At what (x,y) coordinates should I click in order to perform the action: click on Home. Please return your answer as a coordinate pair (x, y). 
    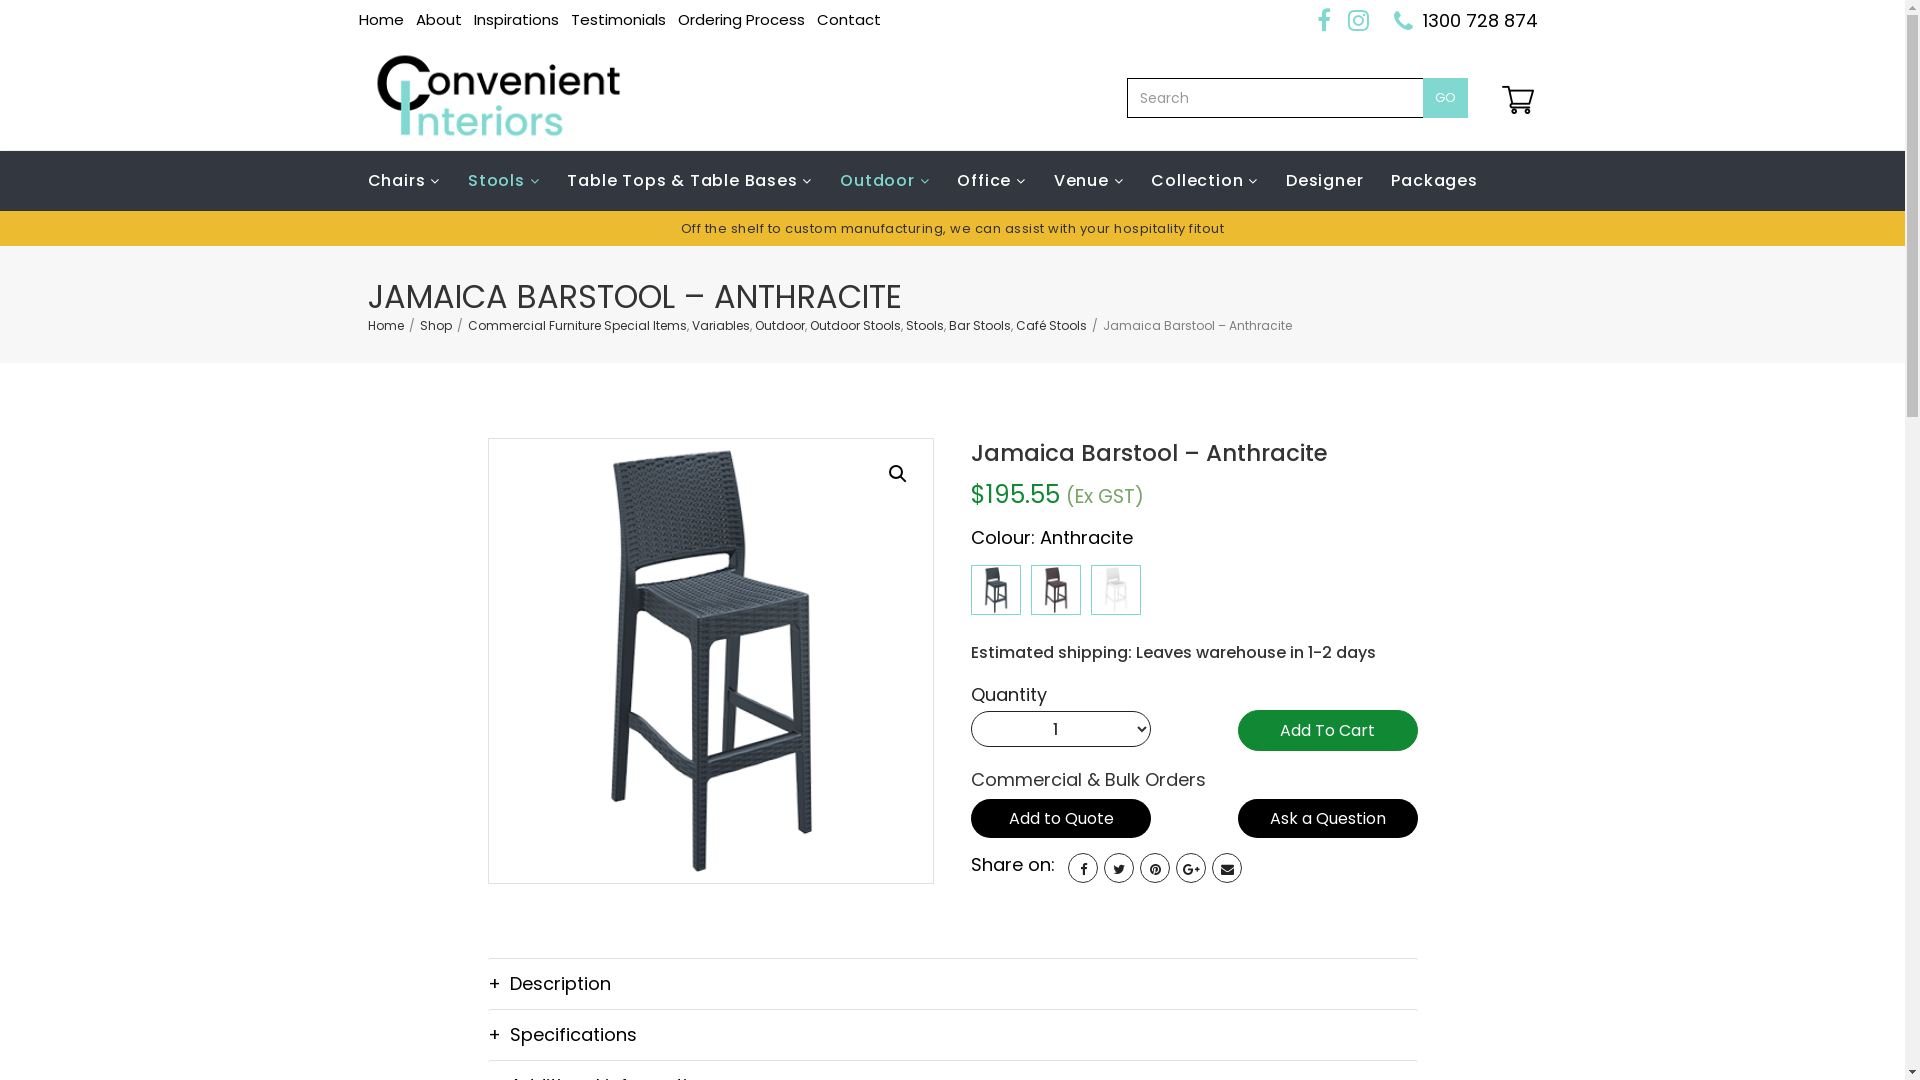
    Looking at the image, I should click on (386, 326).